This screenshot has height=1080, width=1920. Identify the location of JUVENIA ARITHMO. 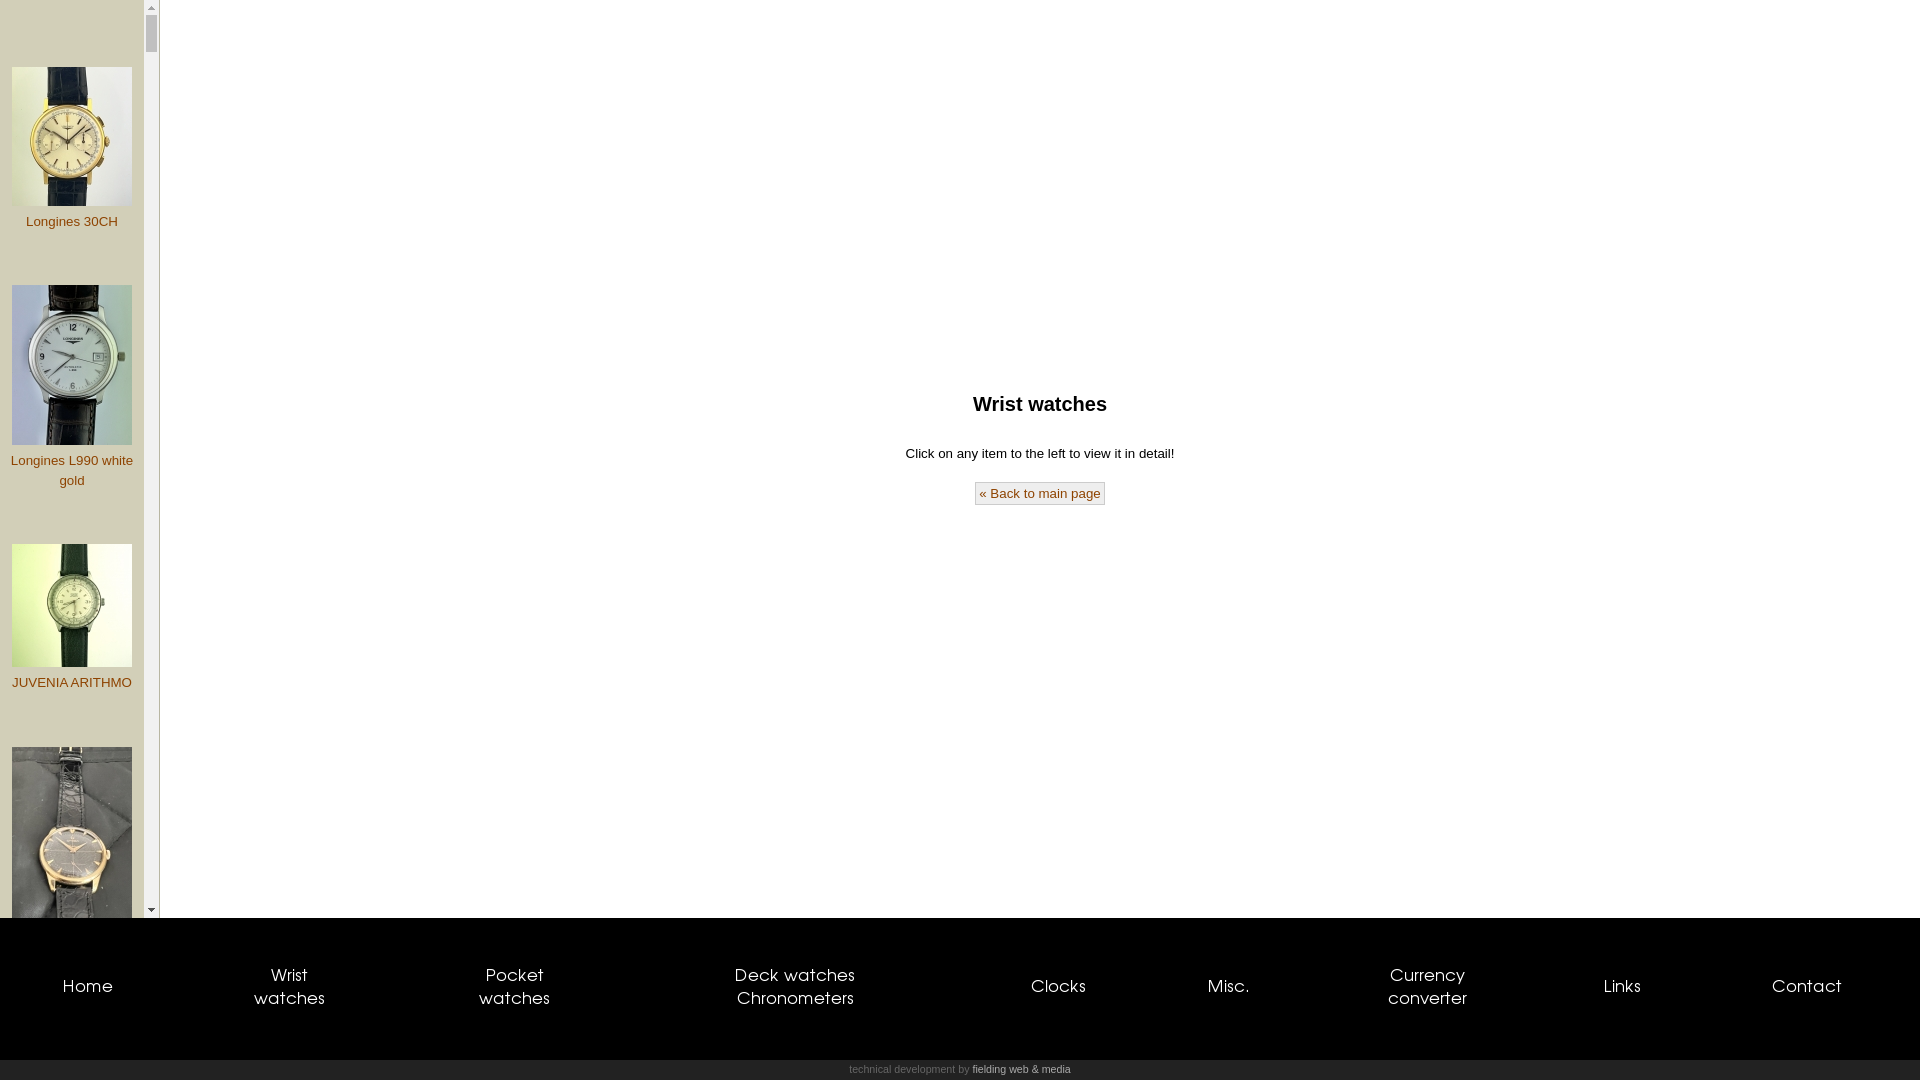
(72, 619).